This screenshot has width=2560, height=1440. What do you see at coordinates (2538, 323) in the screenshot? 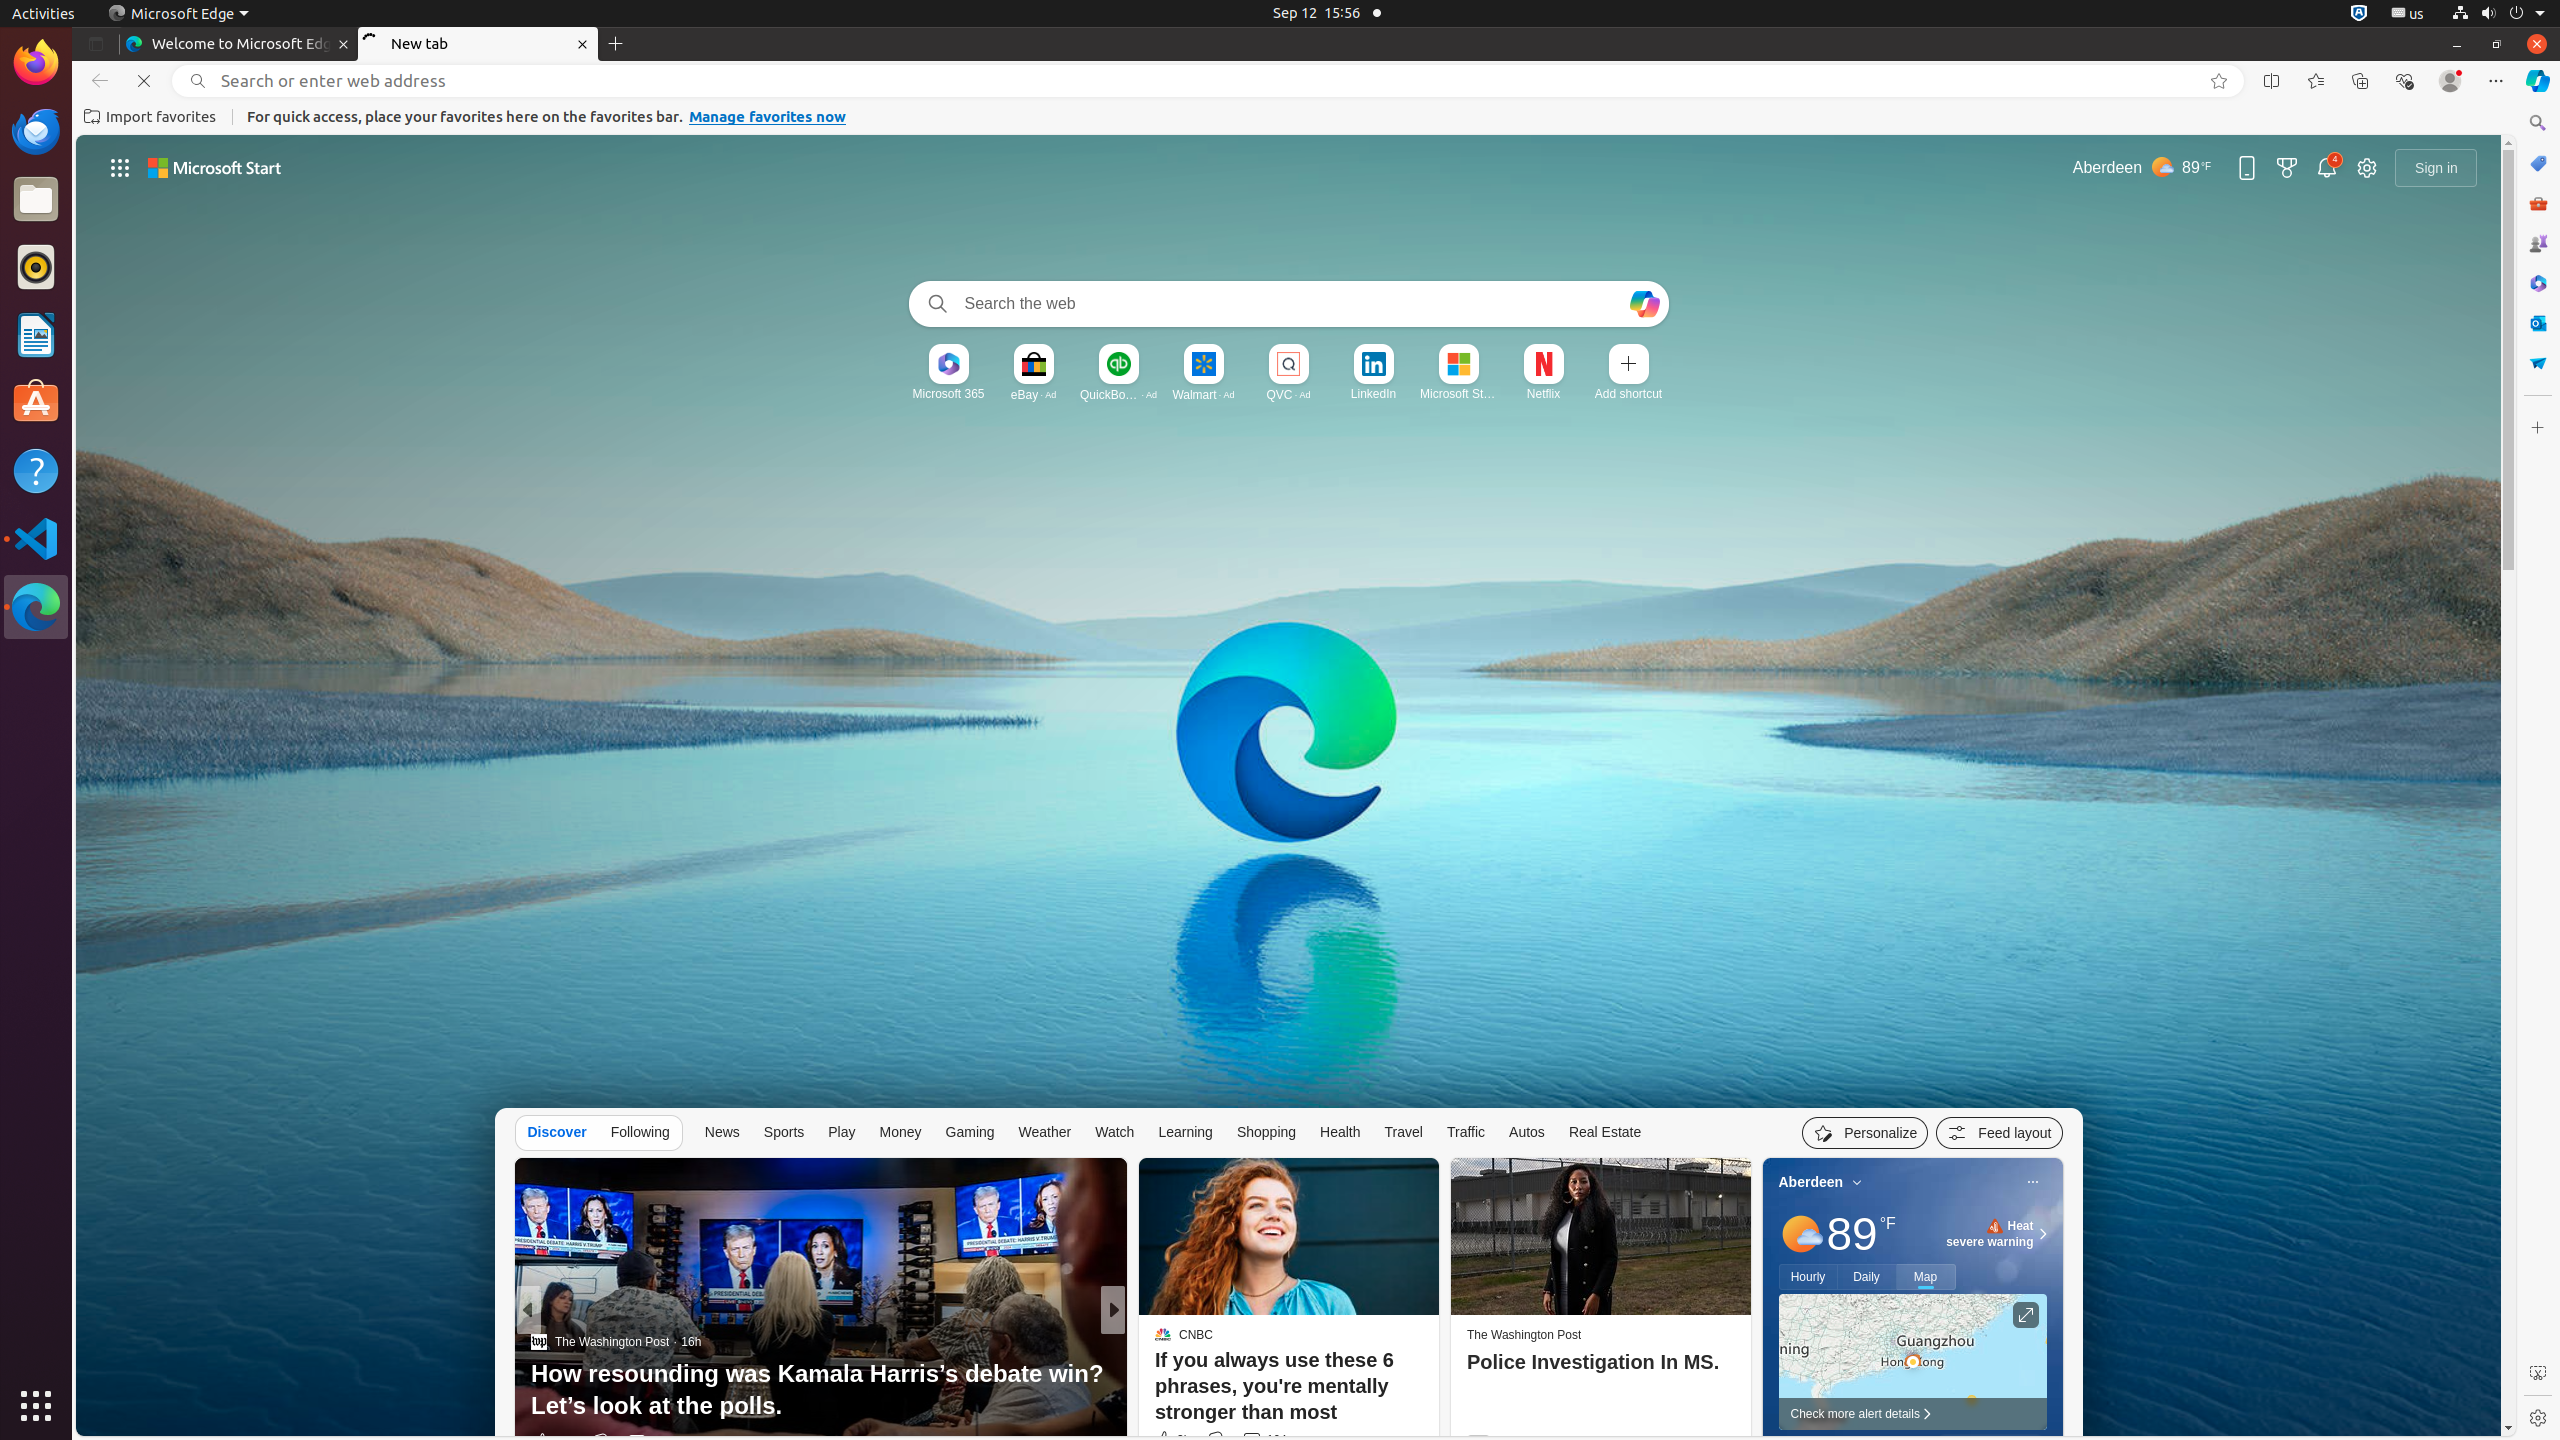
I see `Outlook` at bounding box center [2538, 323].